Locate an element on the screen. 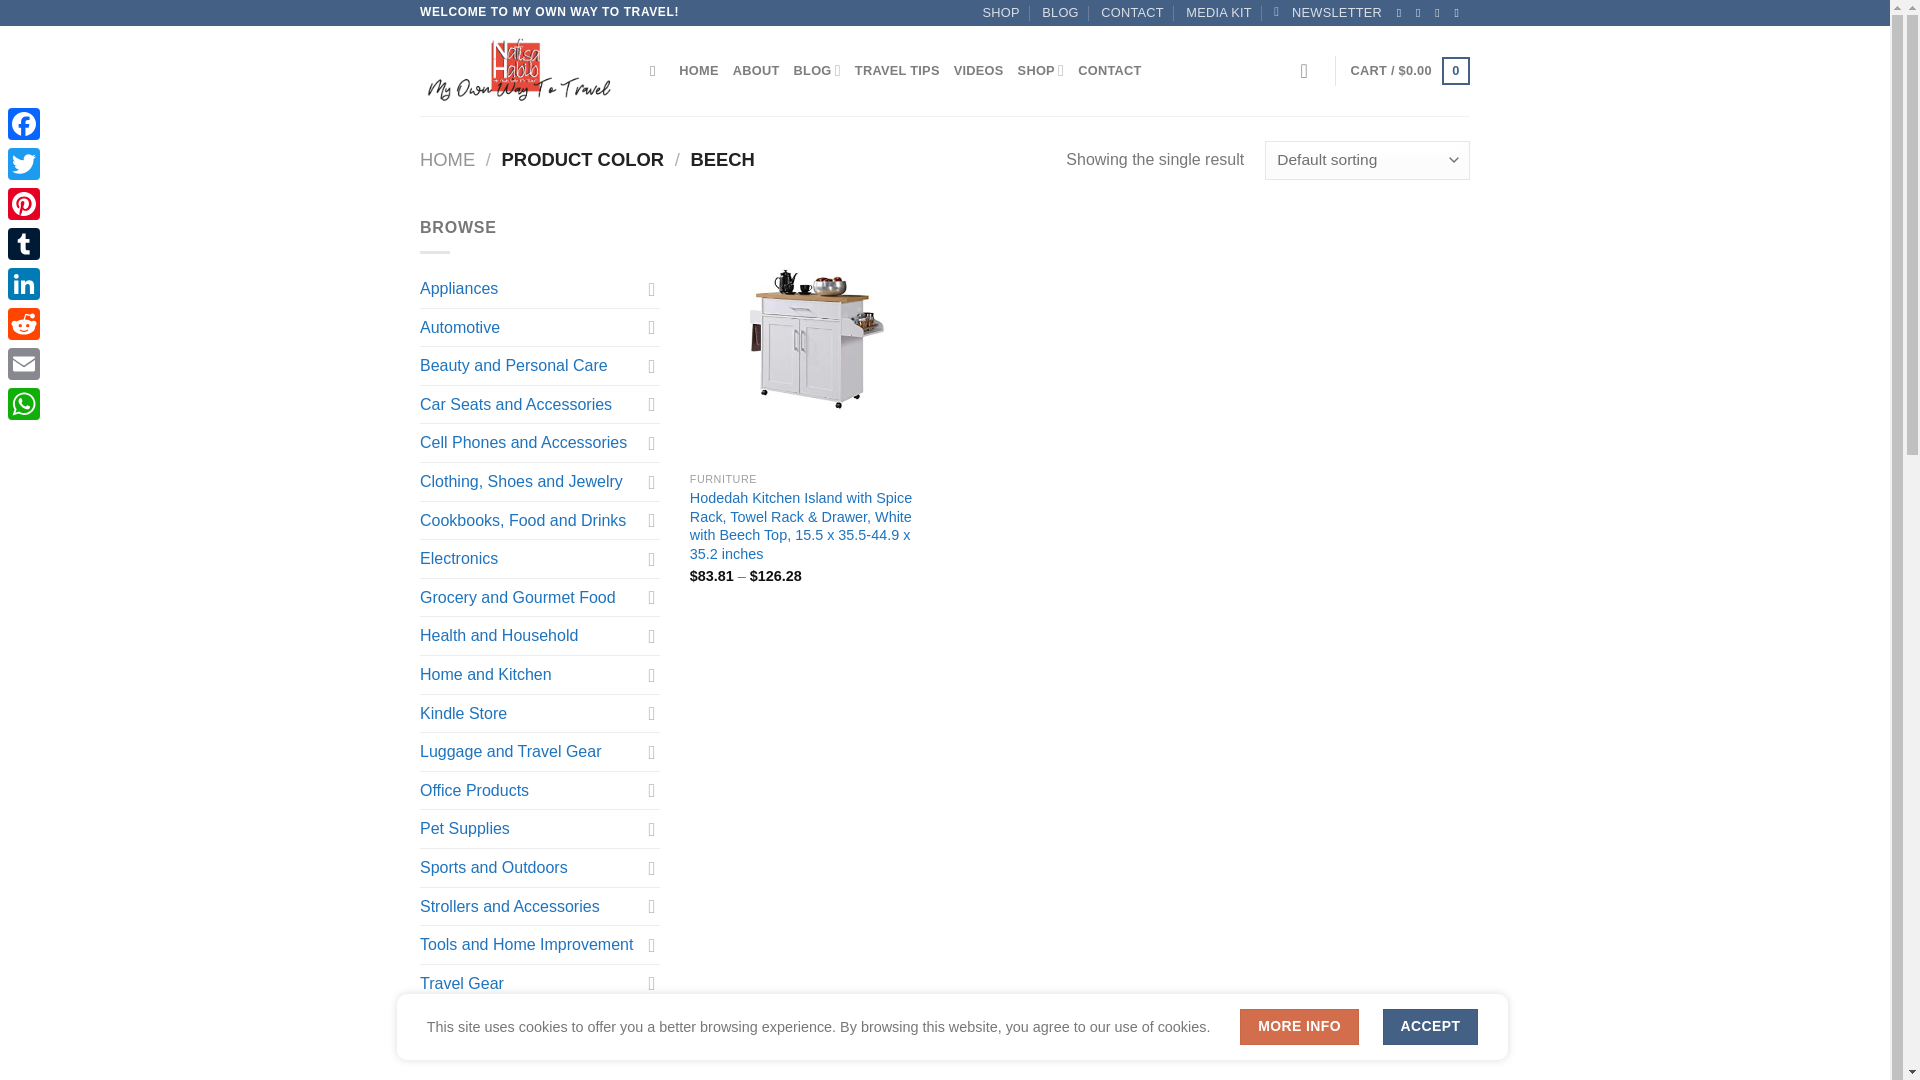 The width and height of the screenshot is (1920, 1080). Sign up for Newsletter is located at coordinates (1328, 12).